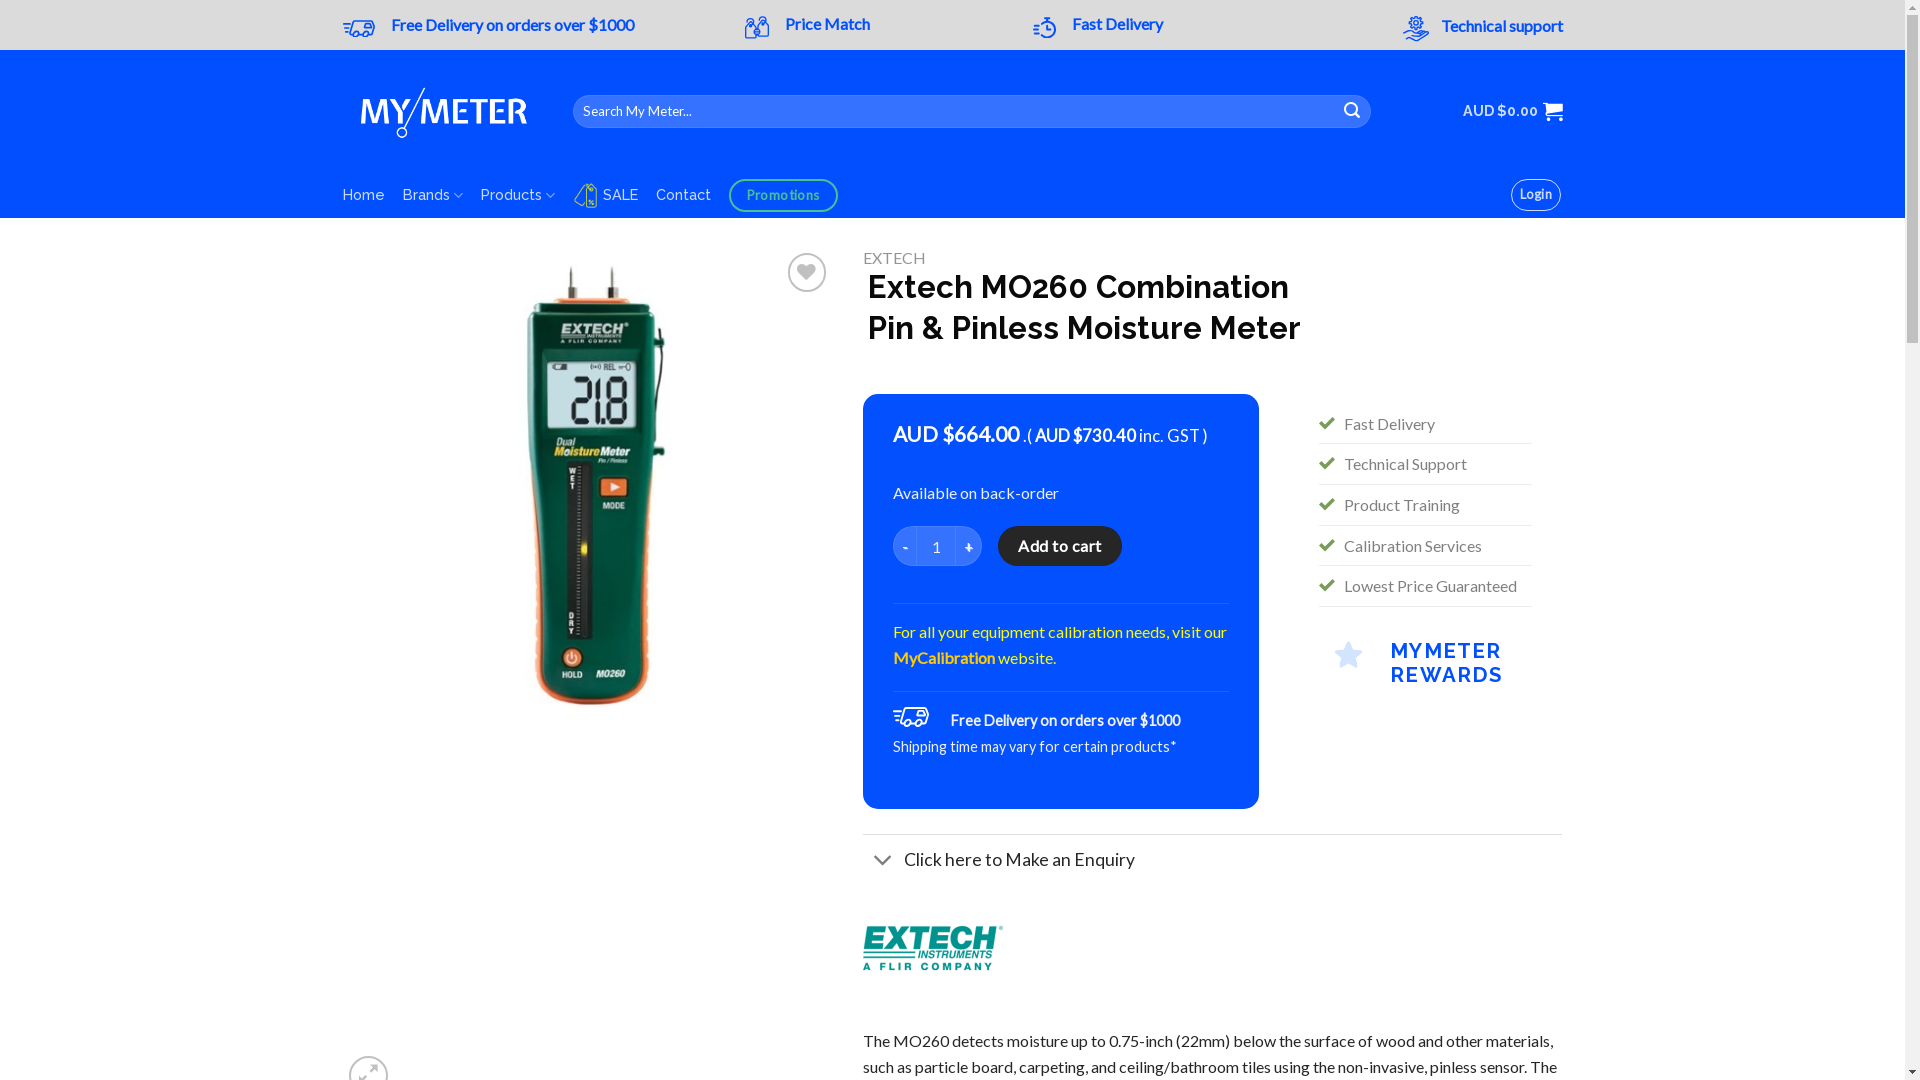 This screenshot has width=1920, height=1080. What do you see at coordinates (606, 196) in the screenshot?
I see `SALE` at bounding box center [606, 196].